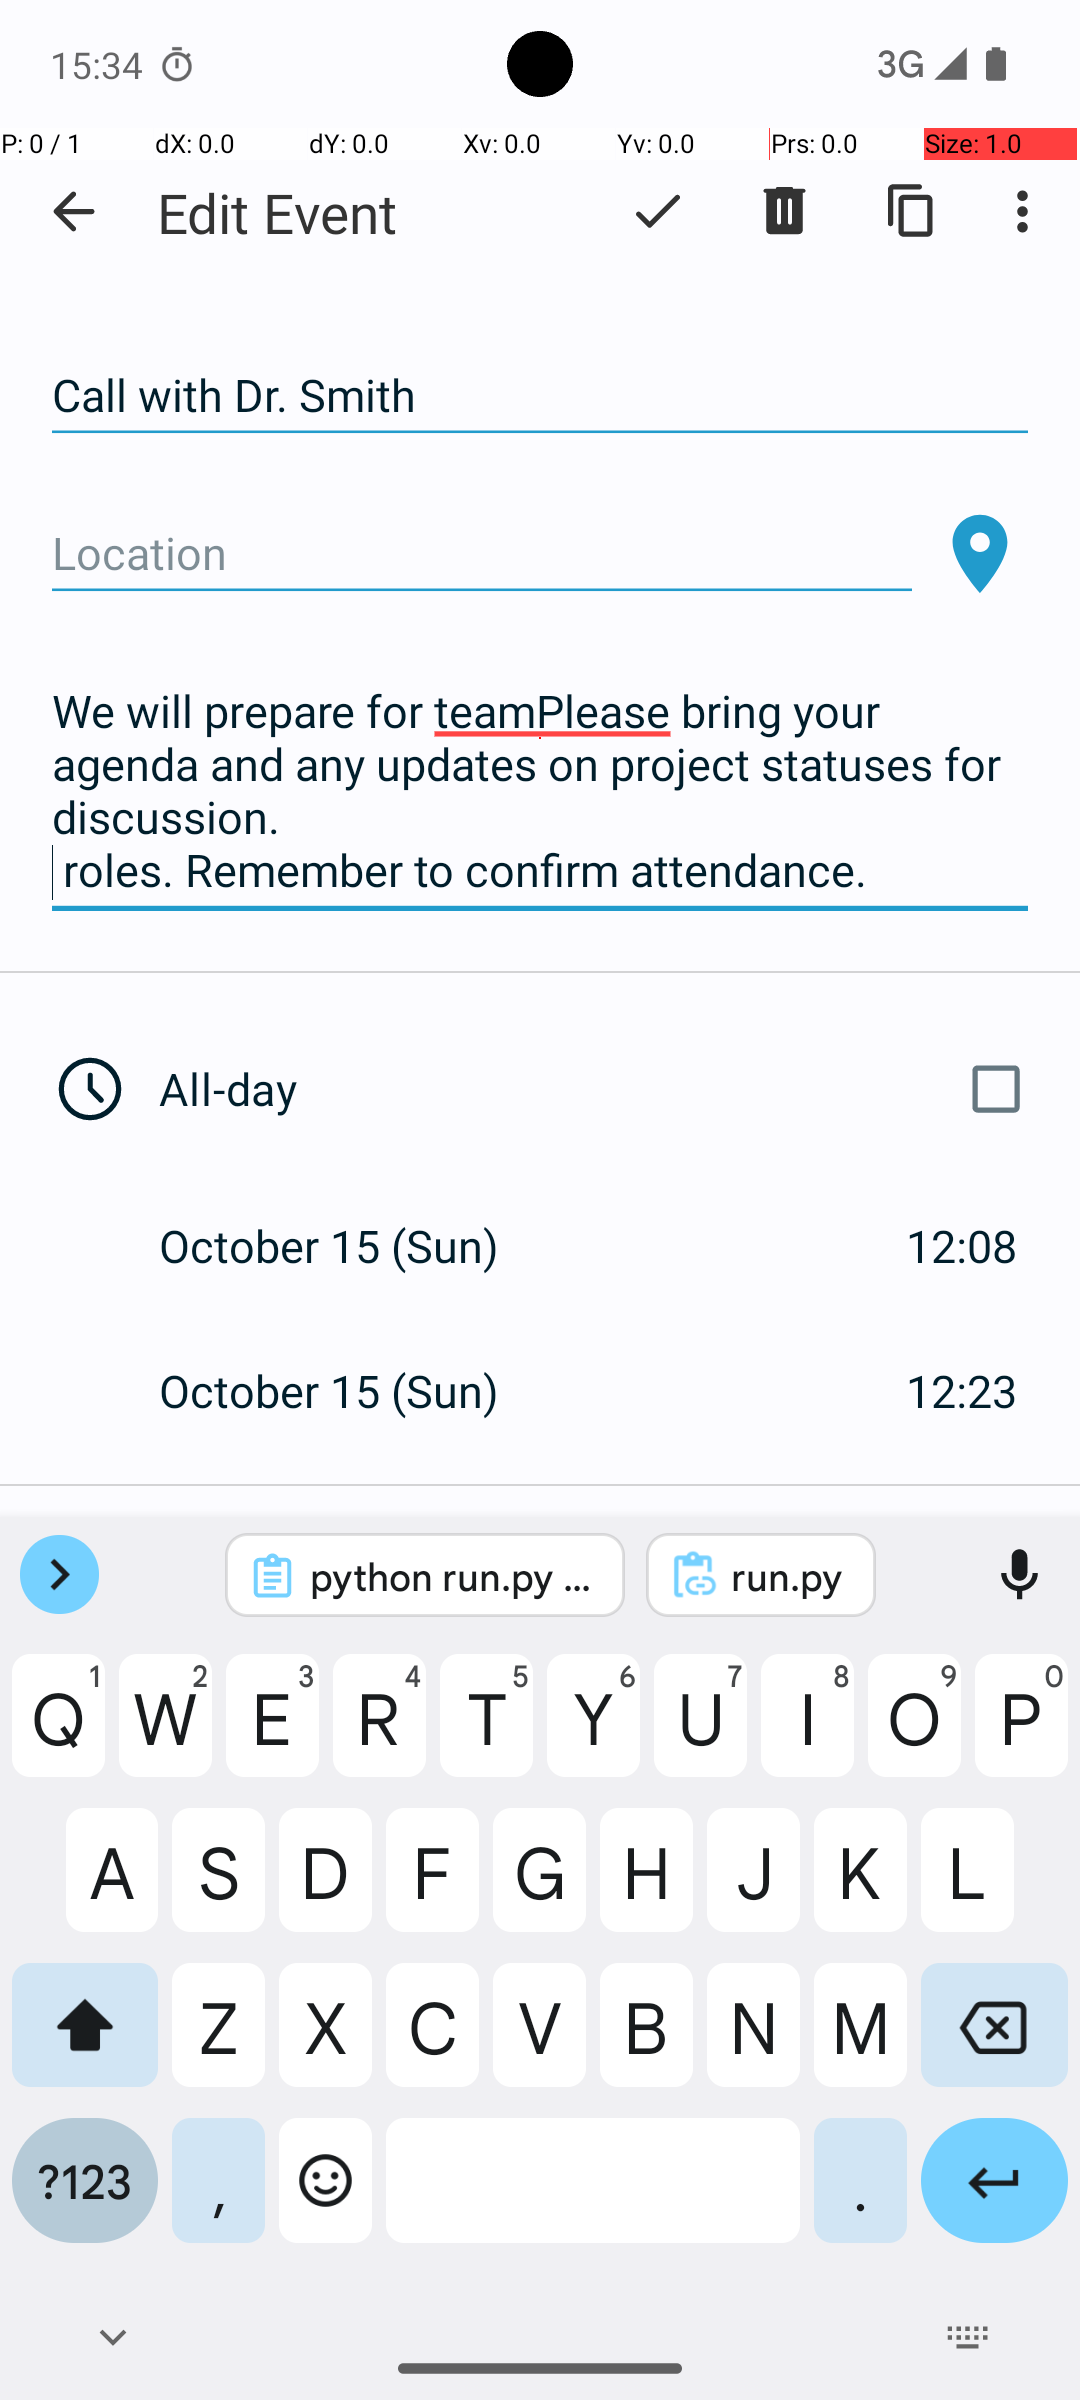  What do you see at coordinates (788, 1576) in the screenshot?
I see `run.py` at bounding box center [788, 1576].